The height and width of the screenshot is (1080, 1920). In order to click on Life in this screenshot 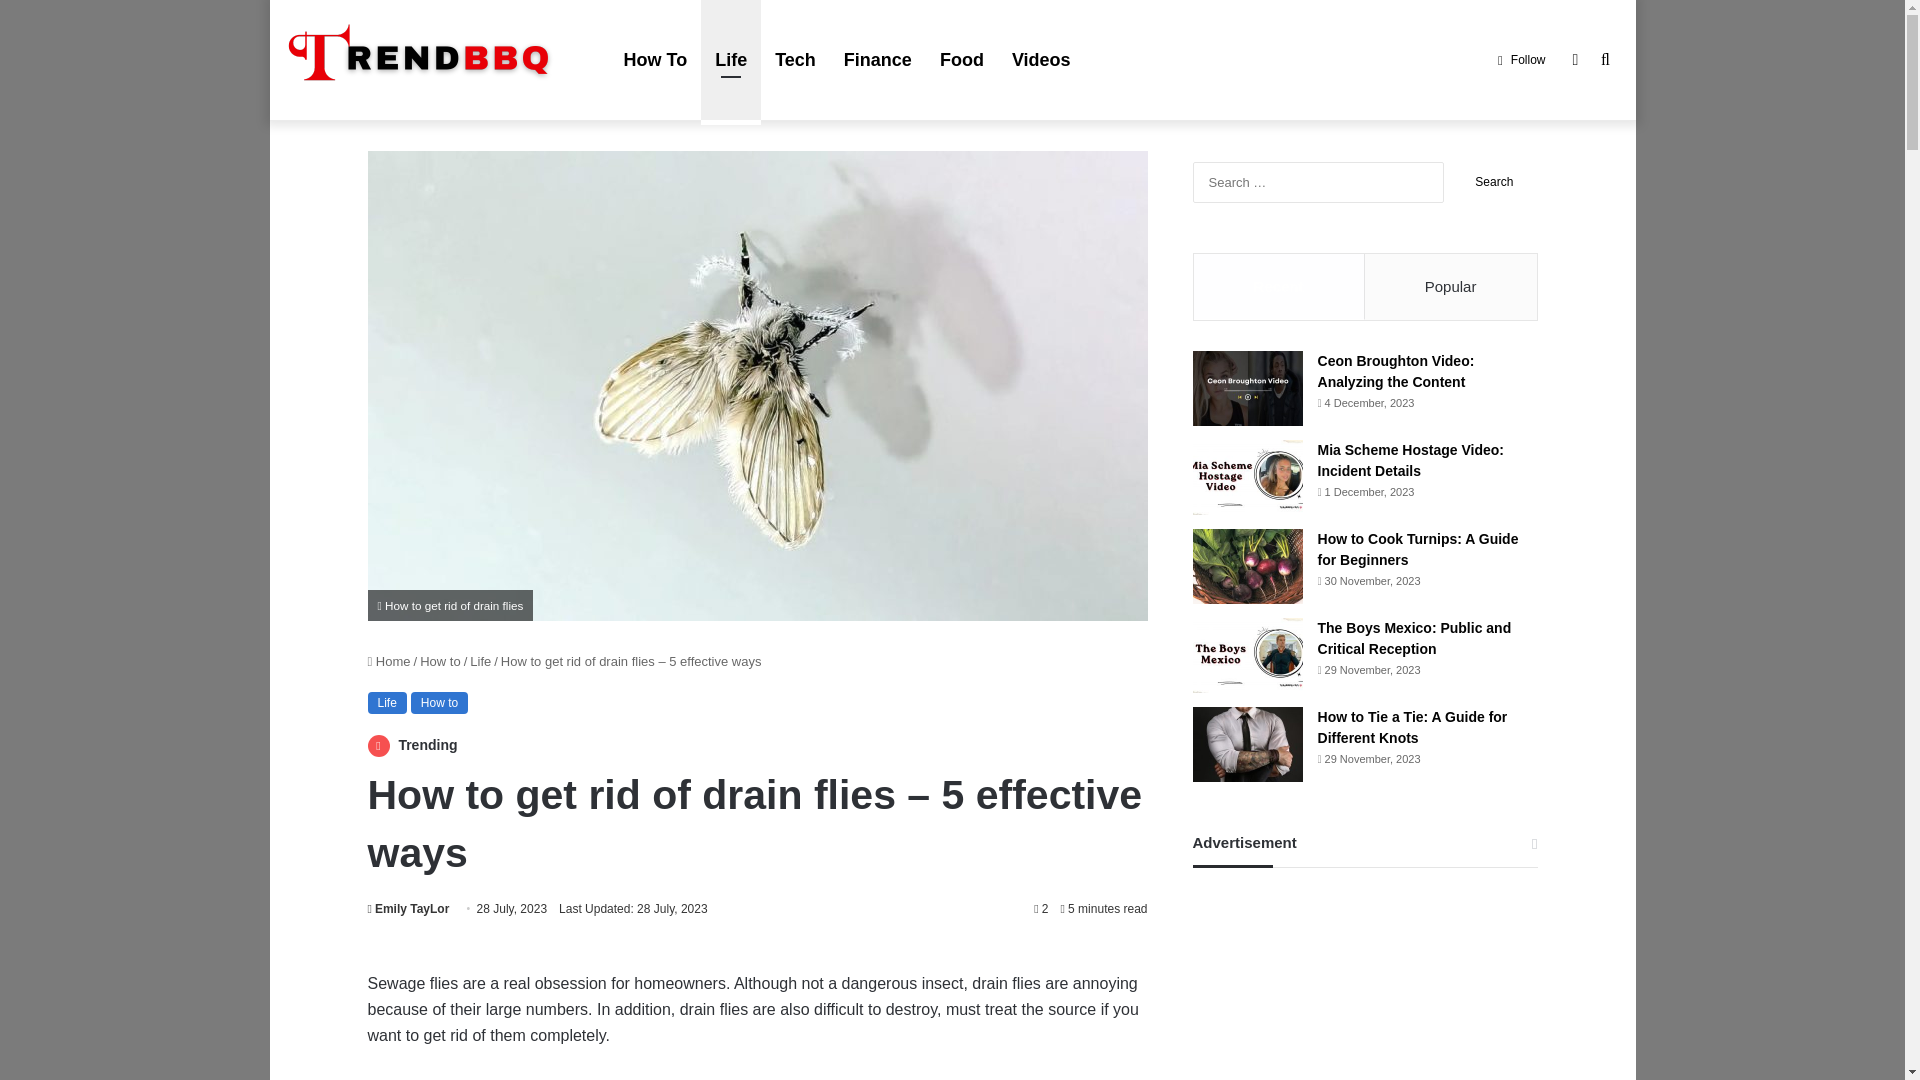, I will do `click(388, 702)`.